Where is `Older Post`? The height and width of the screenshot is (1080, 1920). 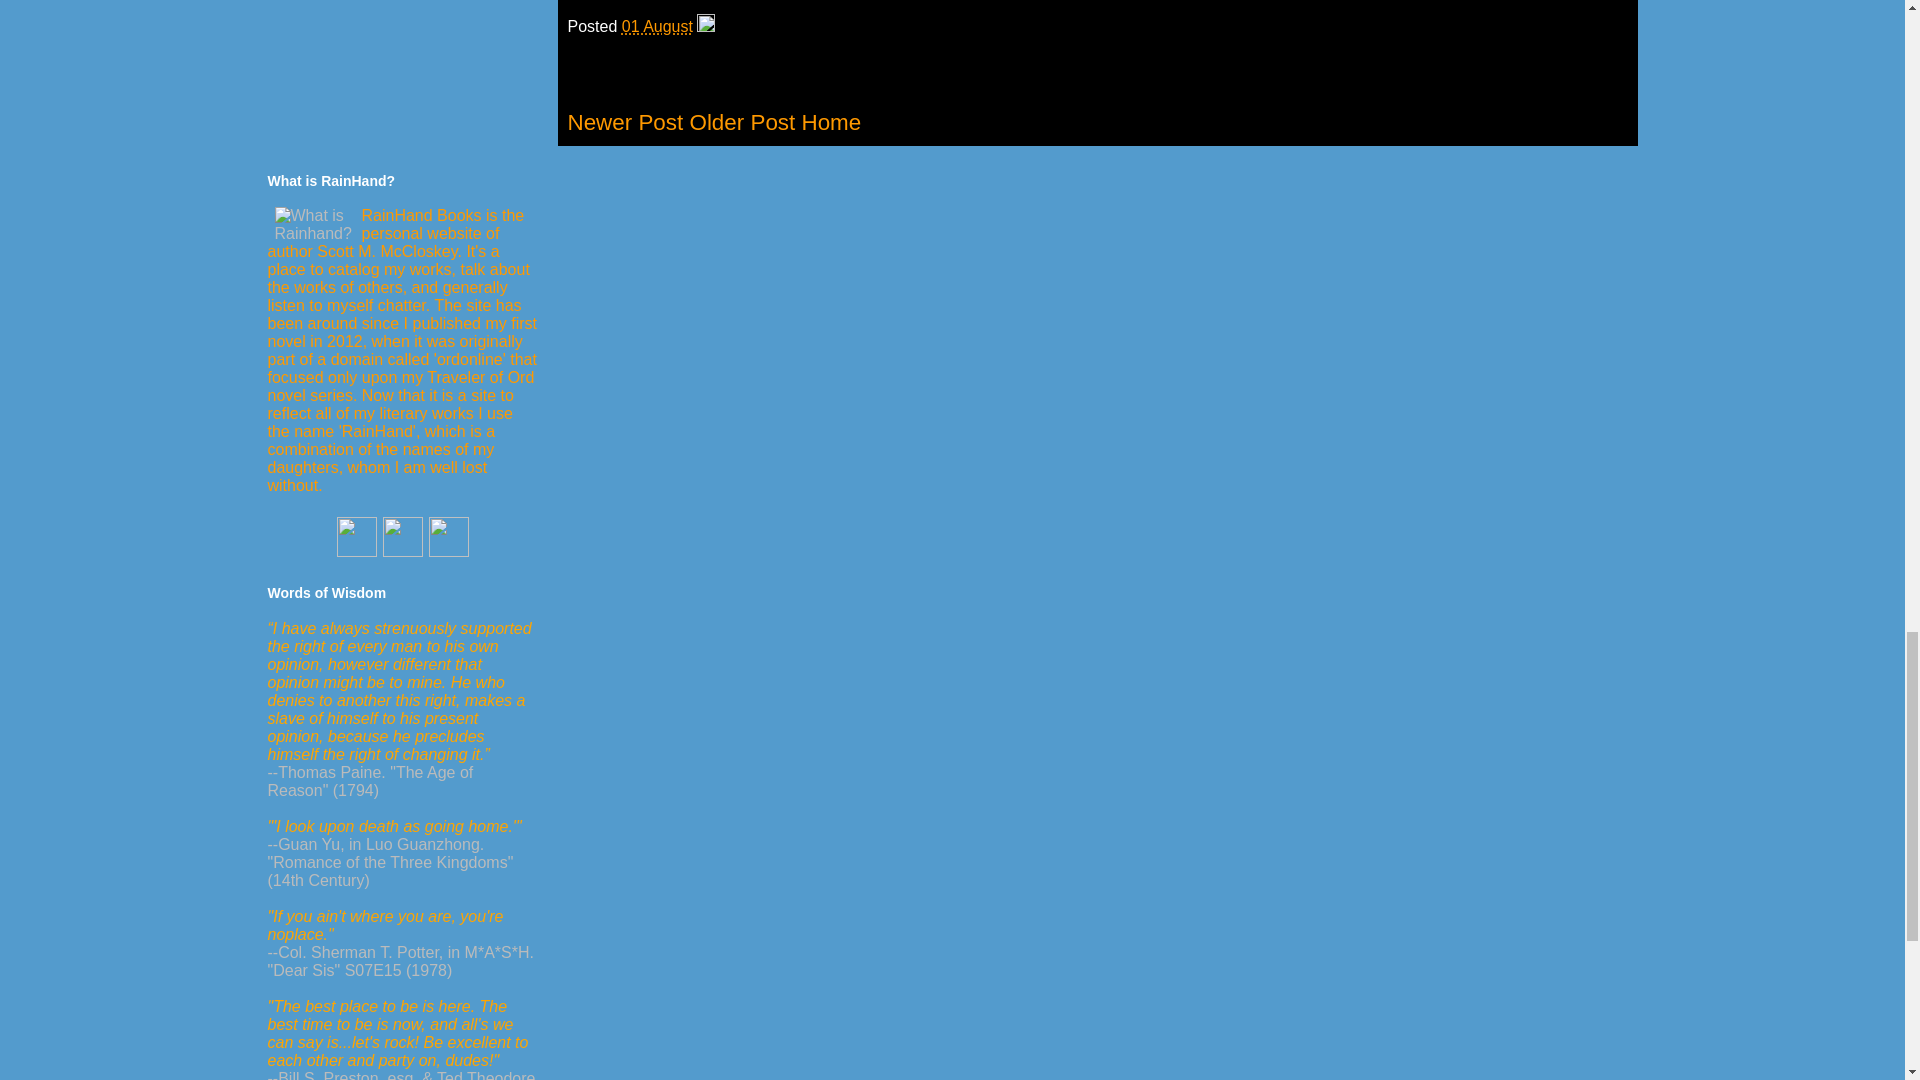
Older Post is located at coordinates (742, 122).